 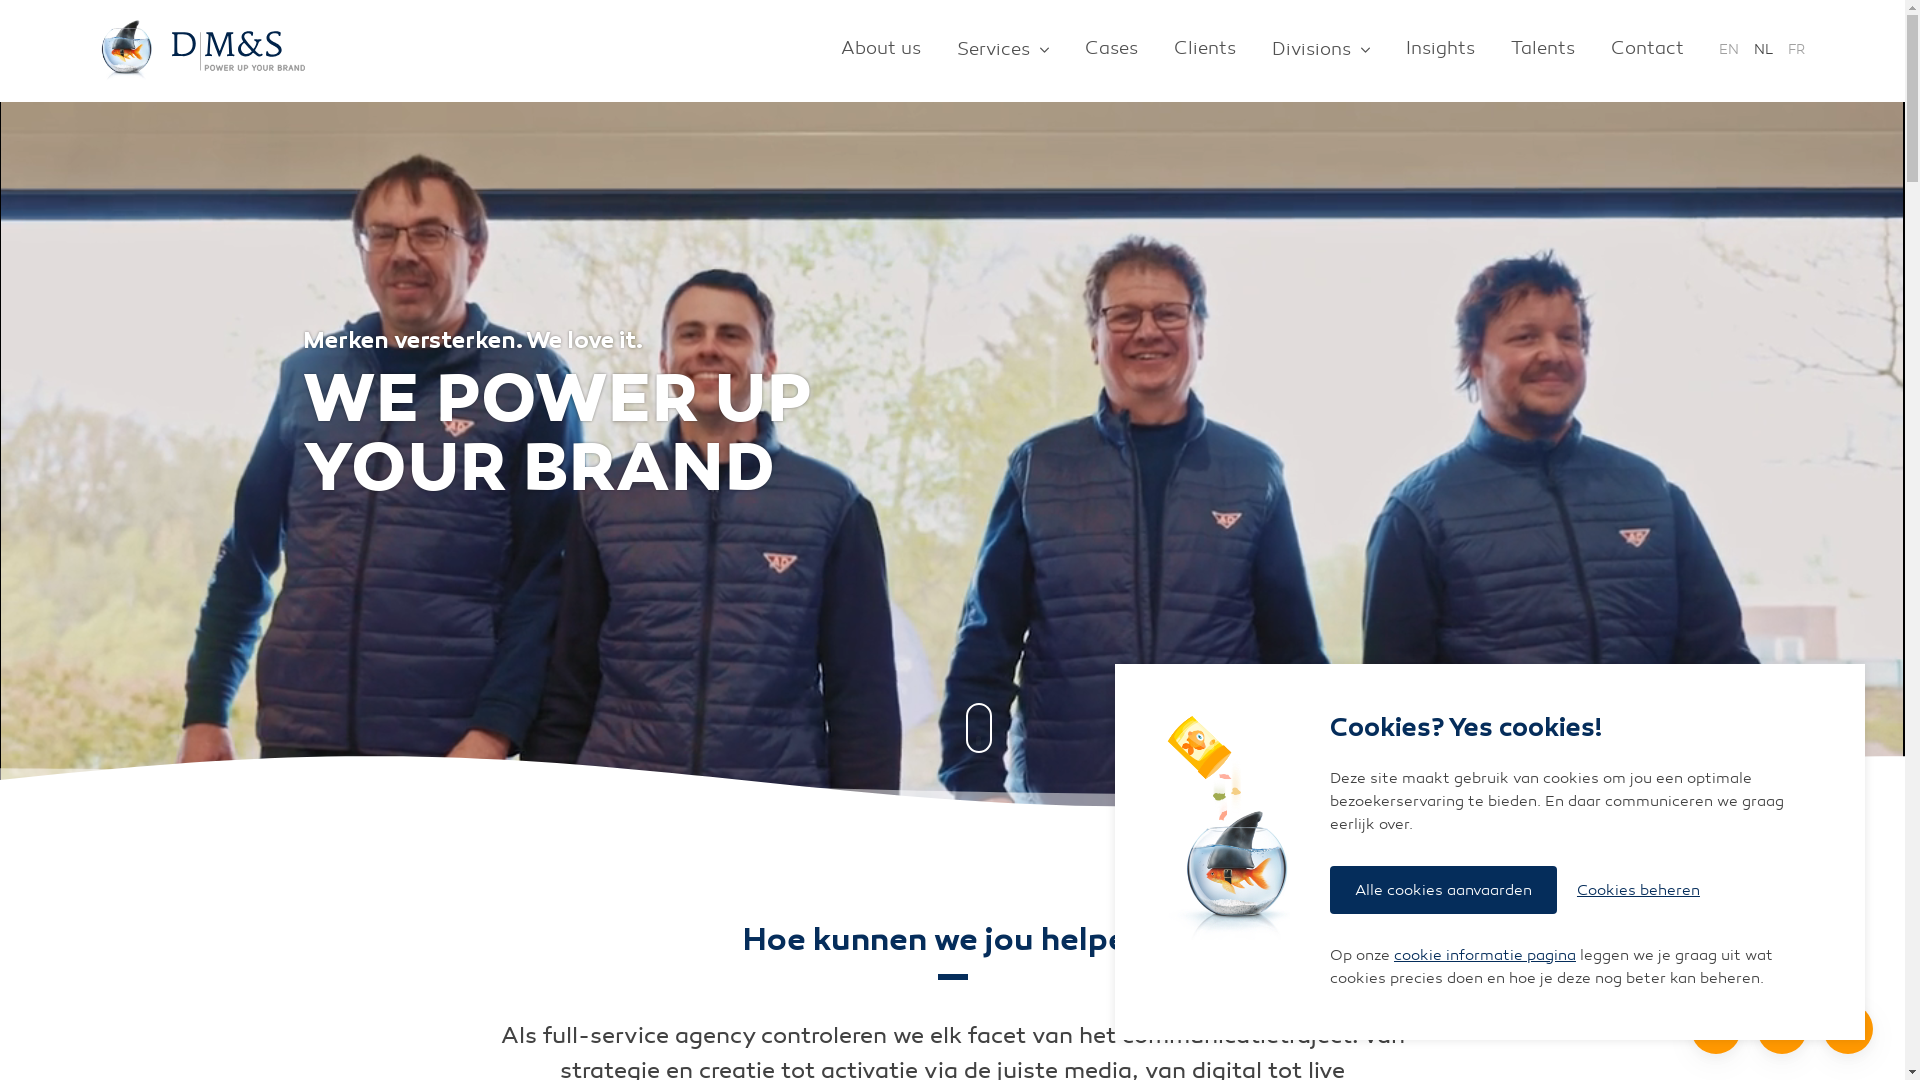 I want to click on Data & Intelligence, so click(x=424, y=644).